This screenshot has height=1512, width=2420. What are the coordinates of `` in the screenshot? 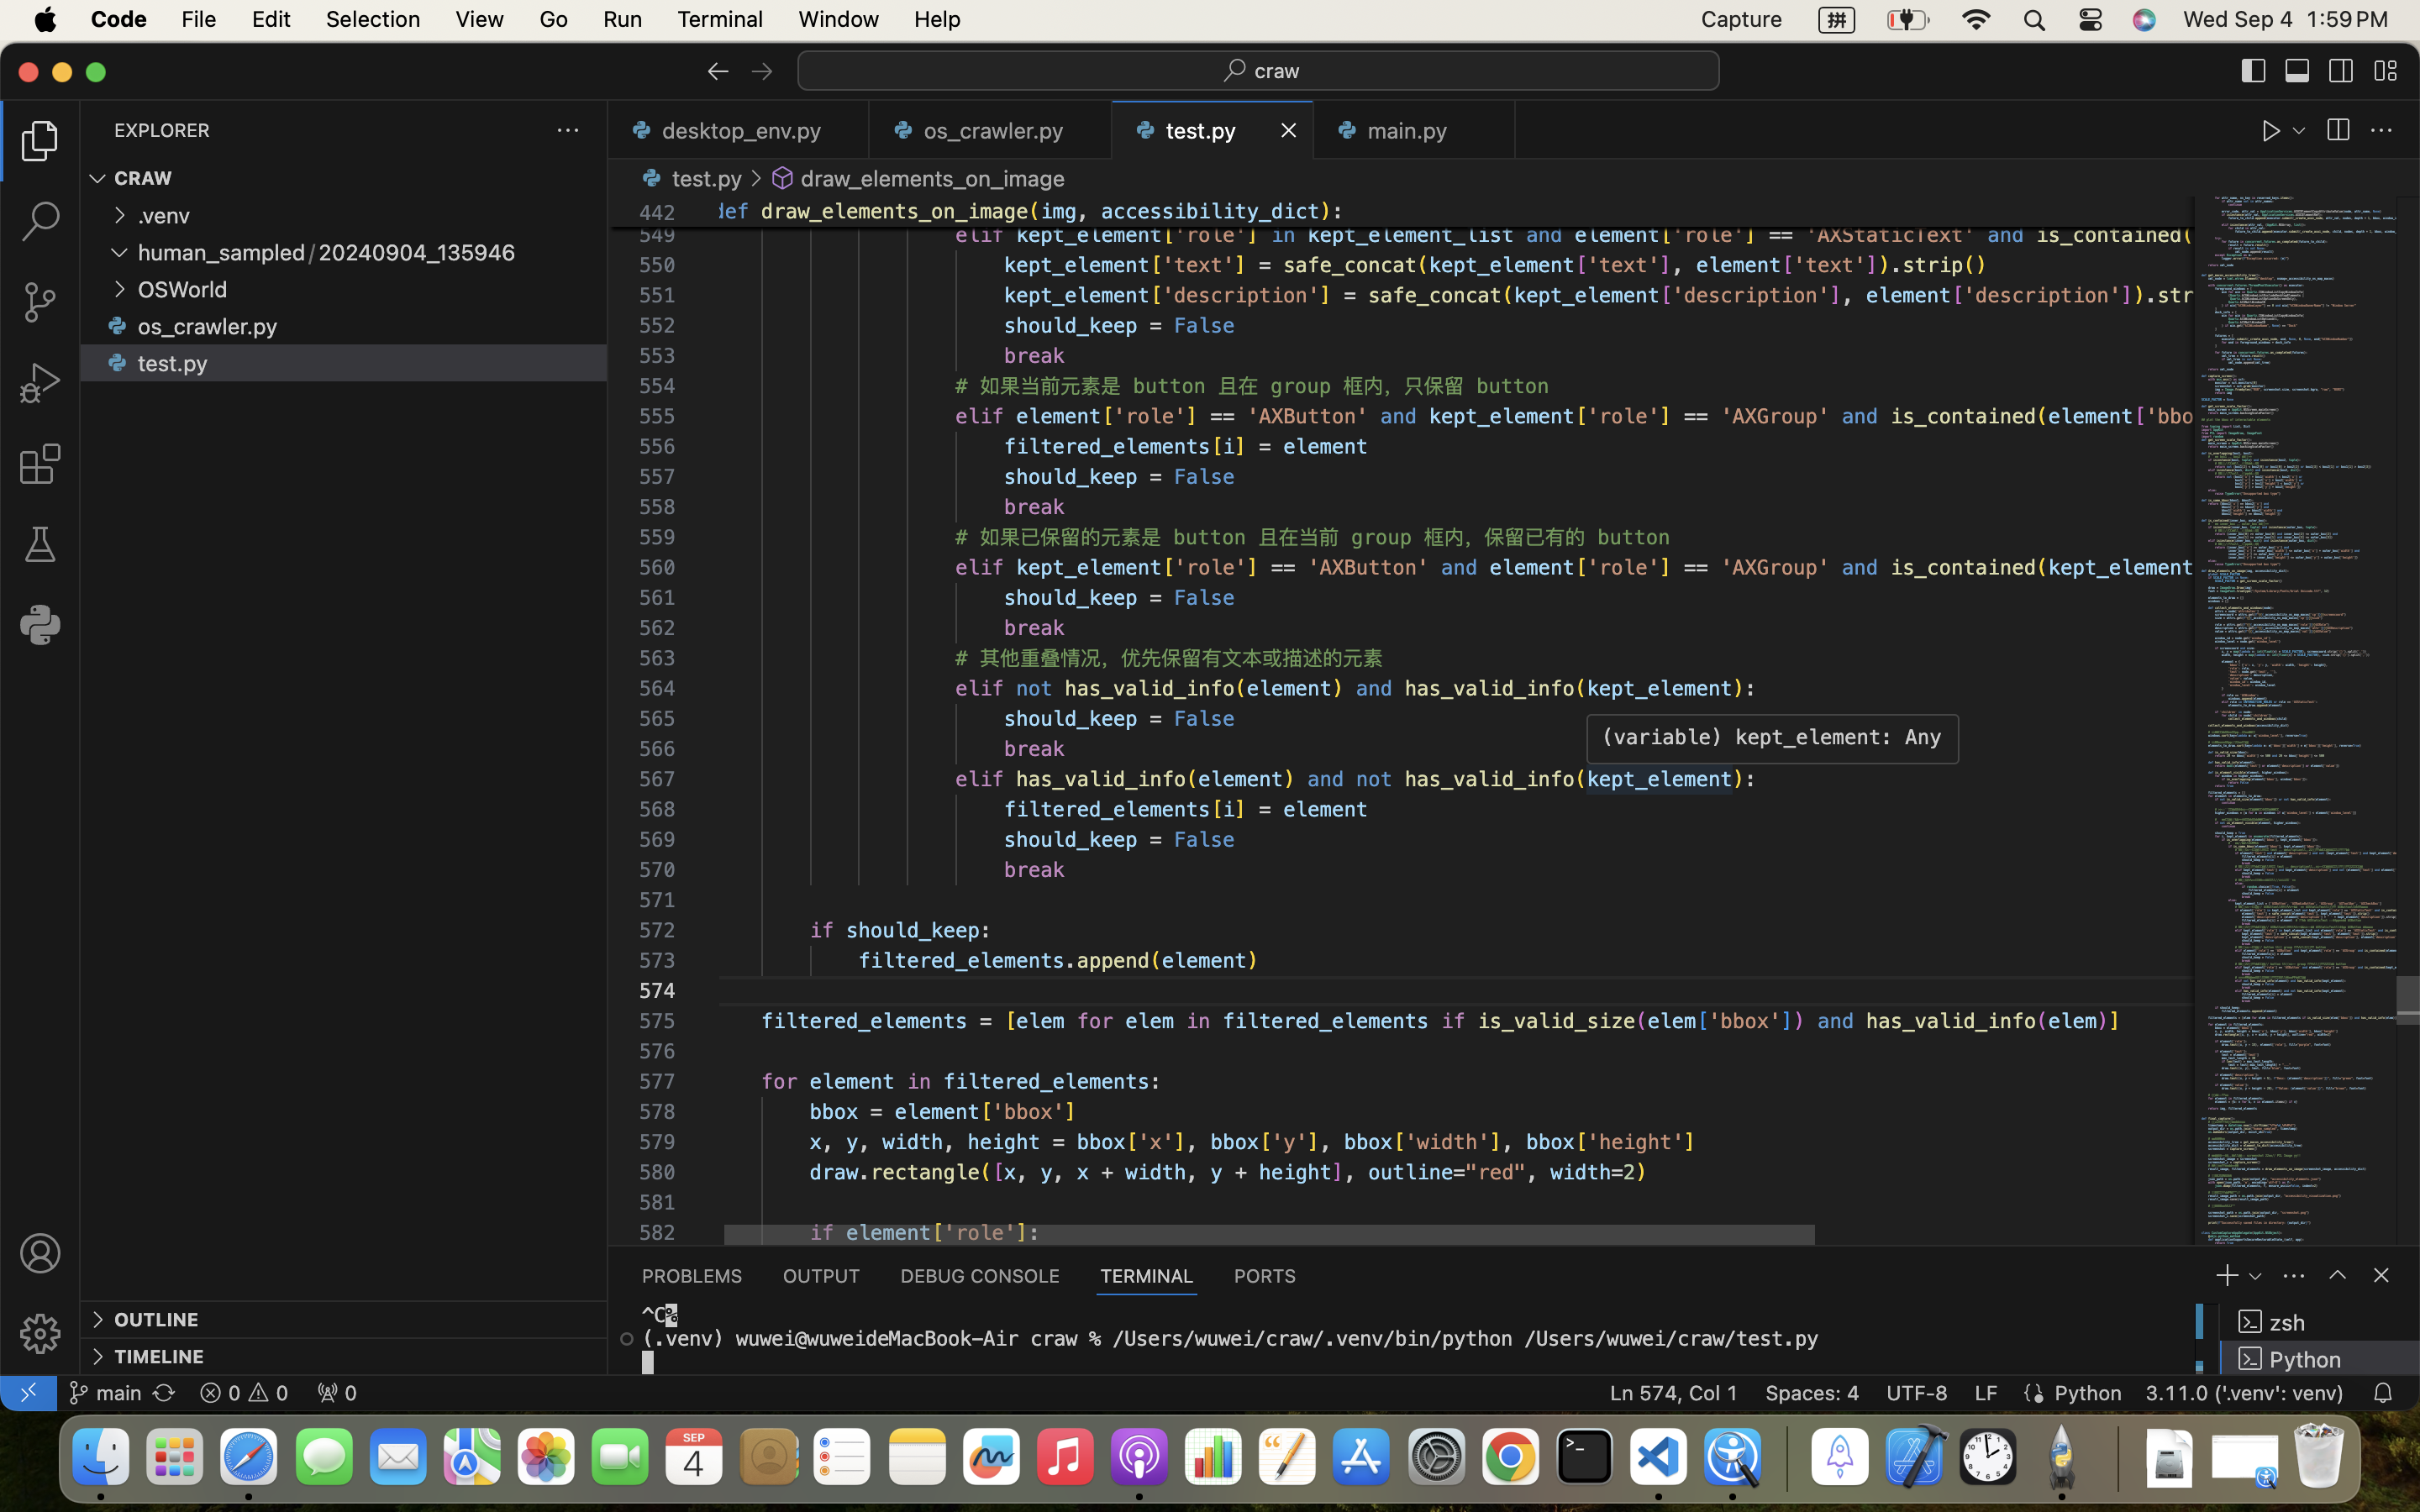 It's located at (97, 1320).